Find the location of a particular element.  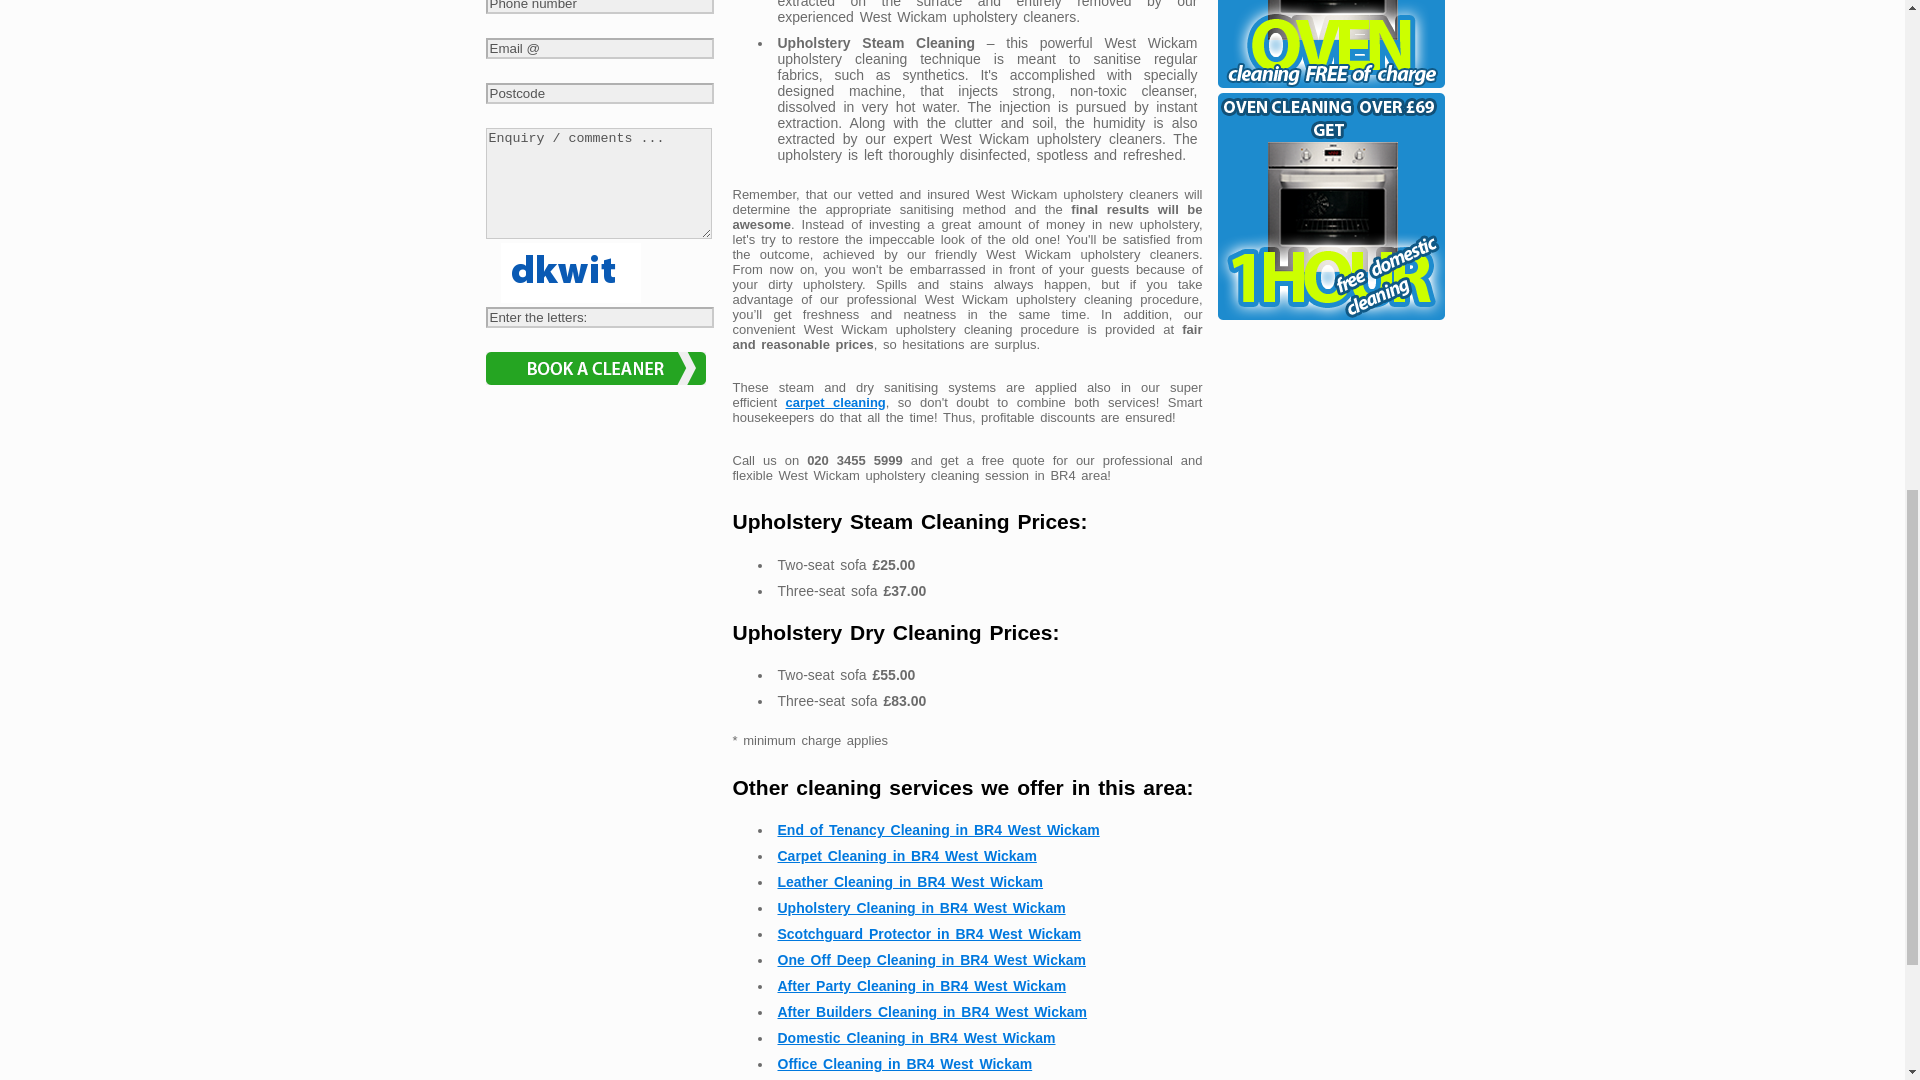

Postcode is located at coordinates (600, 93).